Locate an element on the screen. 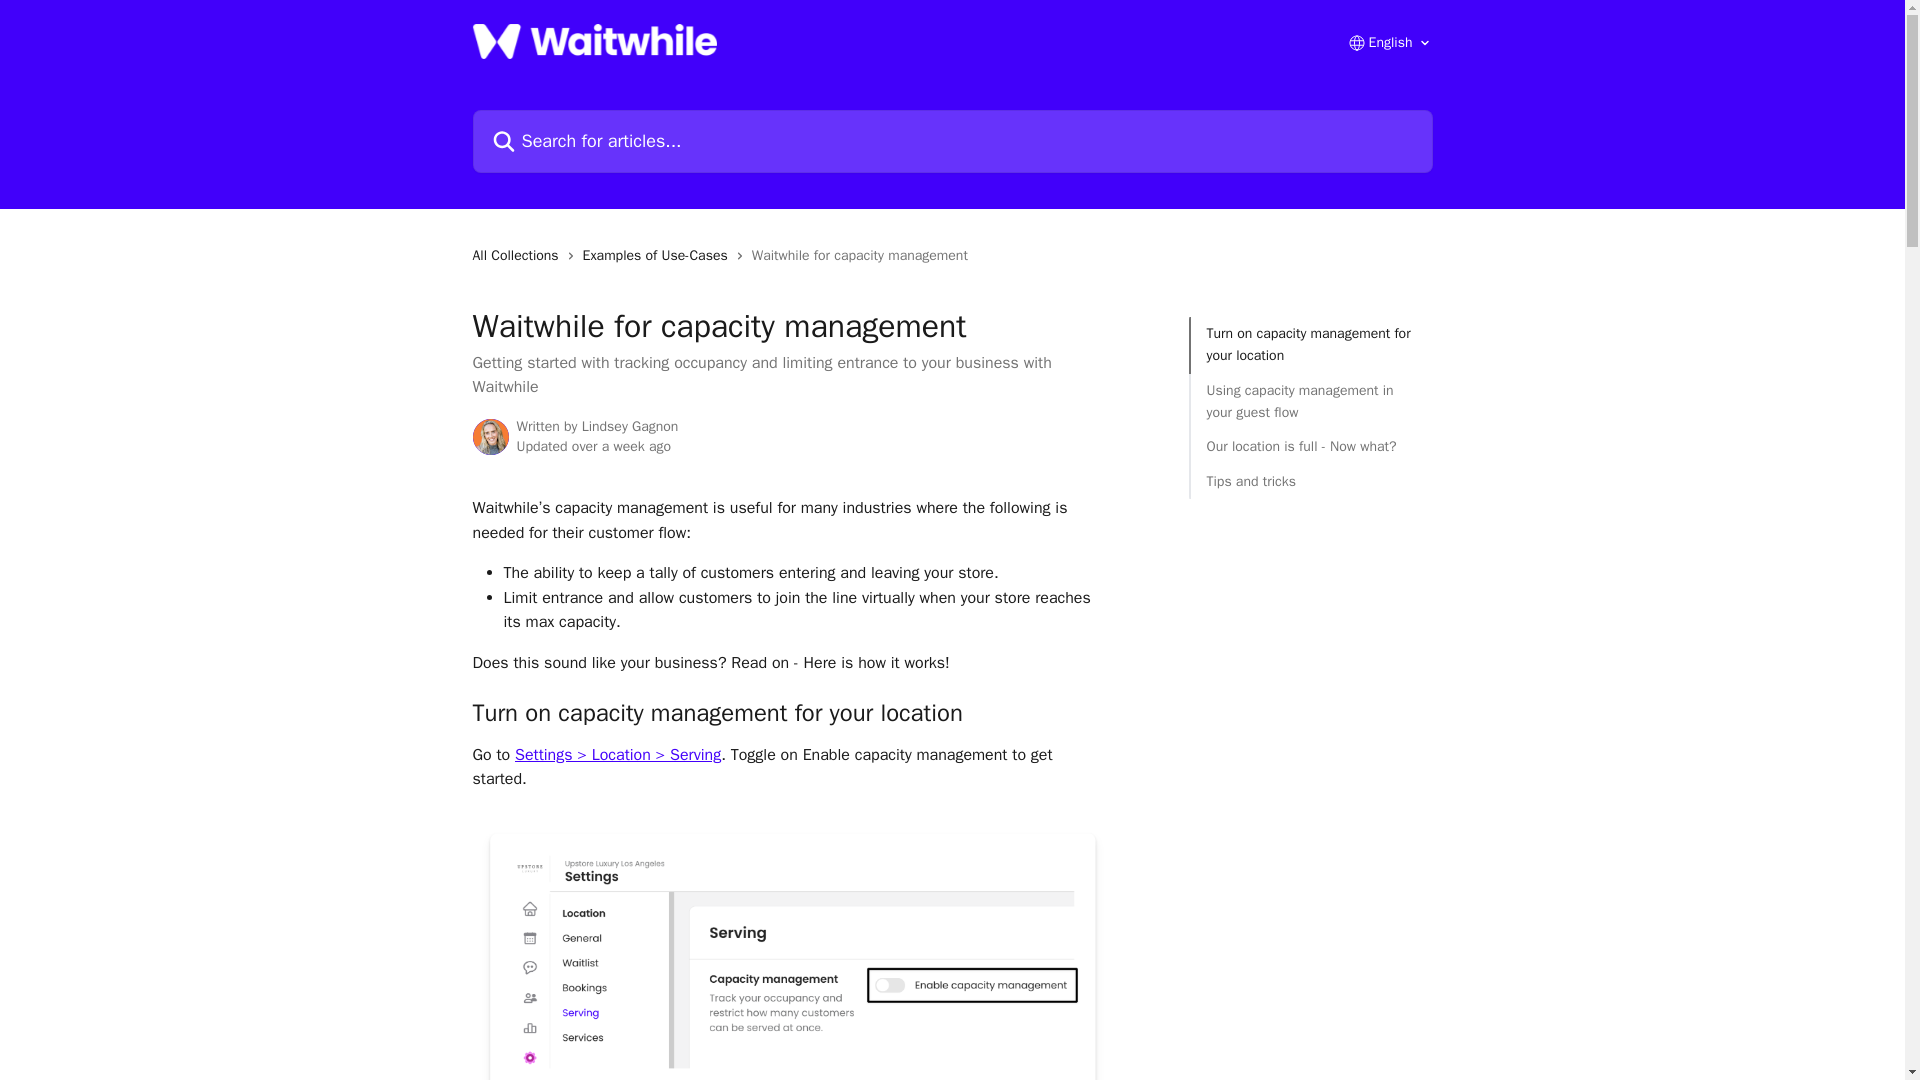  Our location is full - Now what? is located at coordinates (1310, 446).